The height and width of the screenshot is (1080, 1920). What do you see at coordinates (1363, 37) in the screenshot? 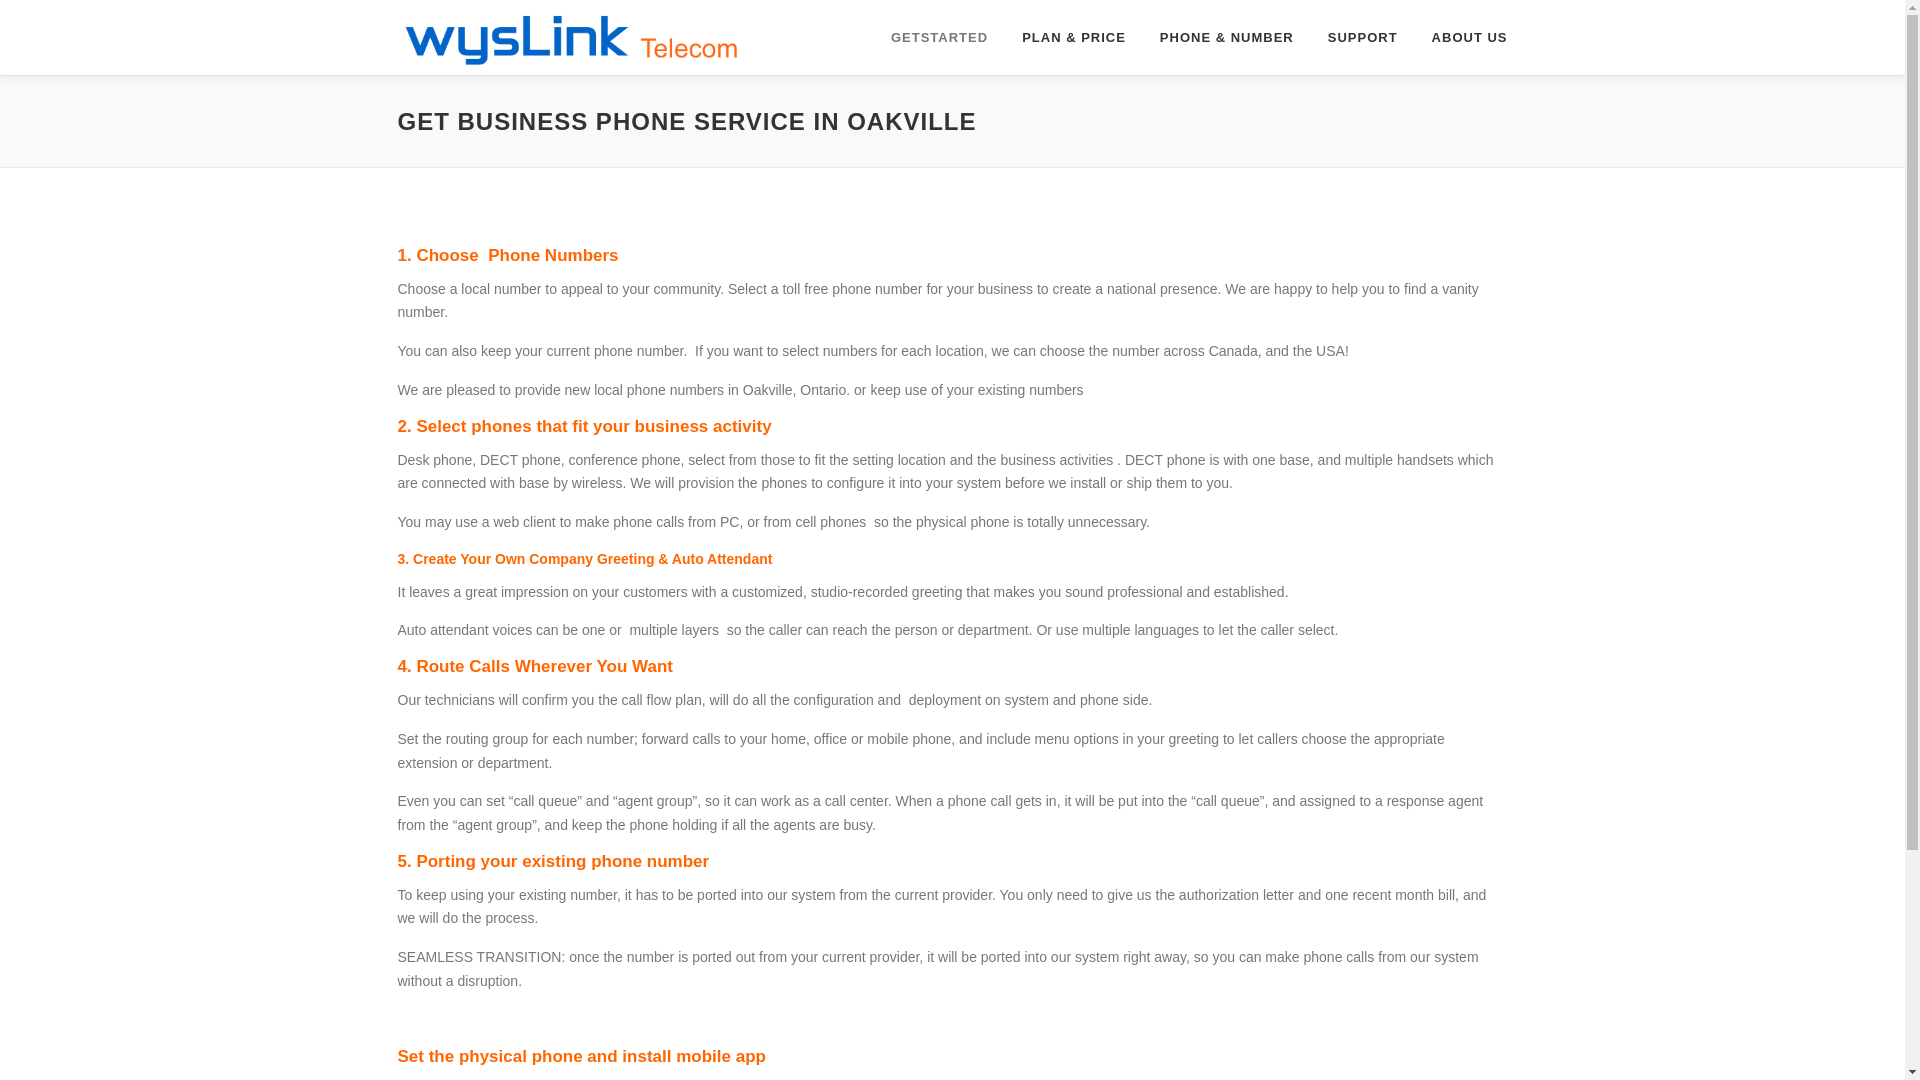
I see `SUPPORT` at bounding box center [1363, 37].